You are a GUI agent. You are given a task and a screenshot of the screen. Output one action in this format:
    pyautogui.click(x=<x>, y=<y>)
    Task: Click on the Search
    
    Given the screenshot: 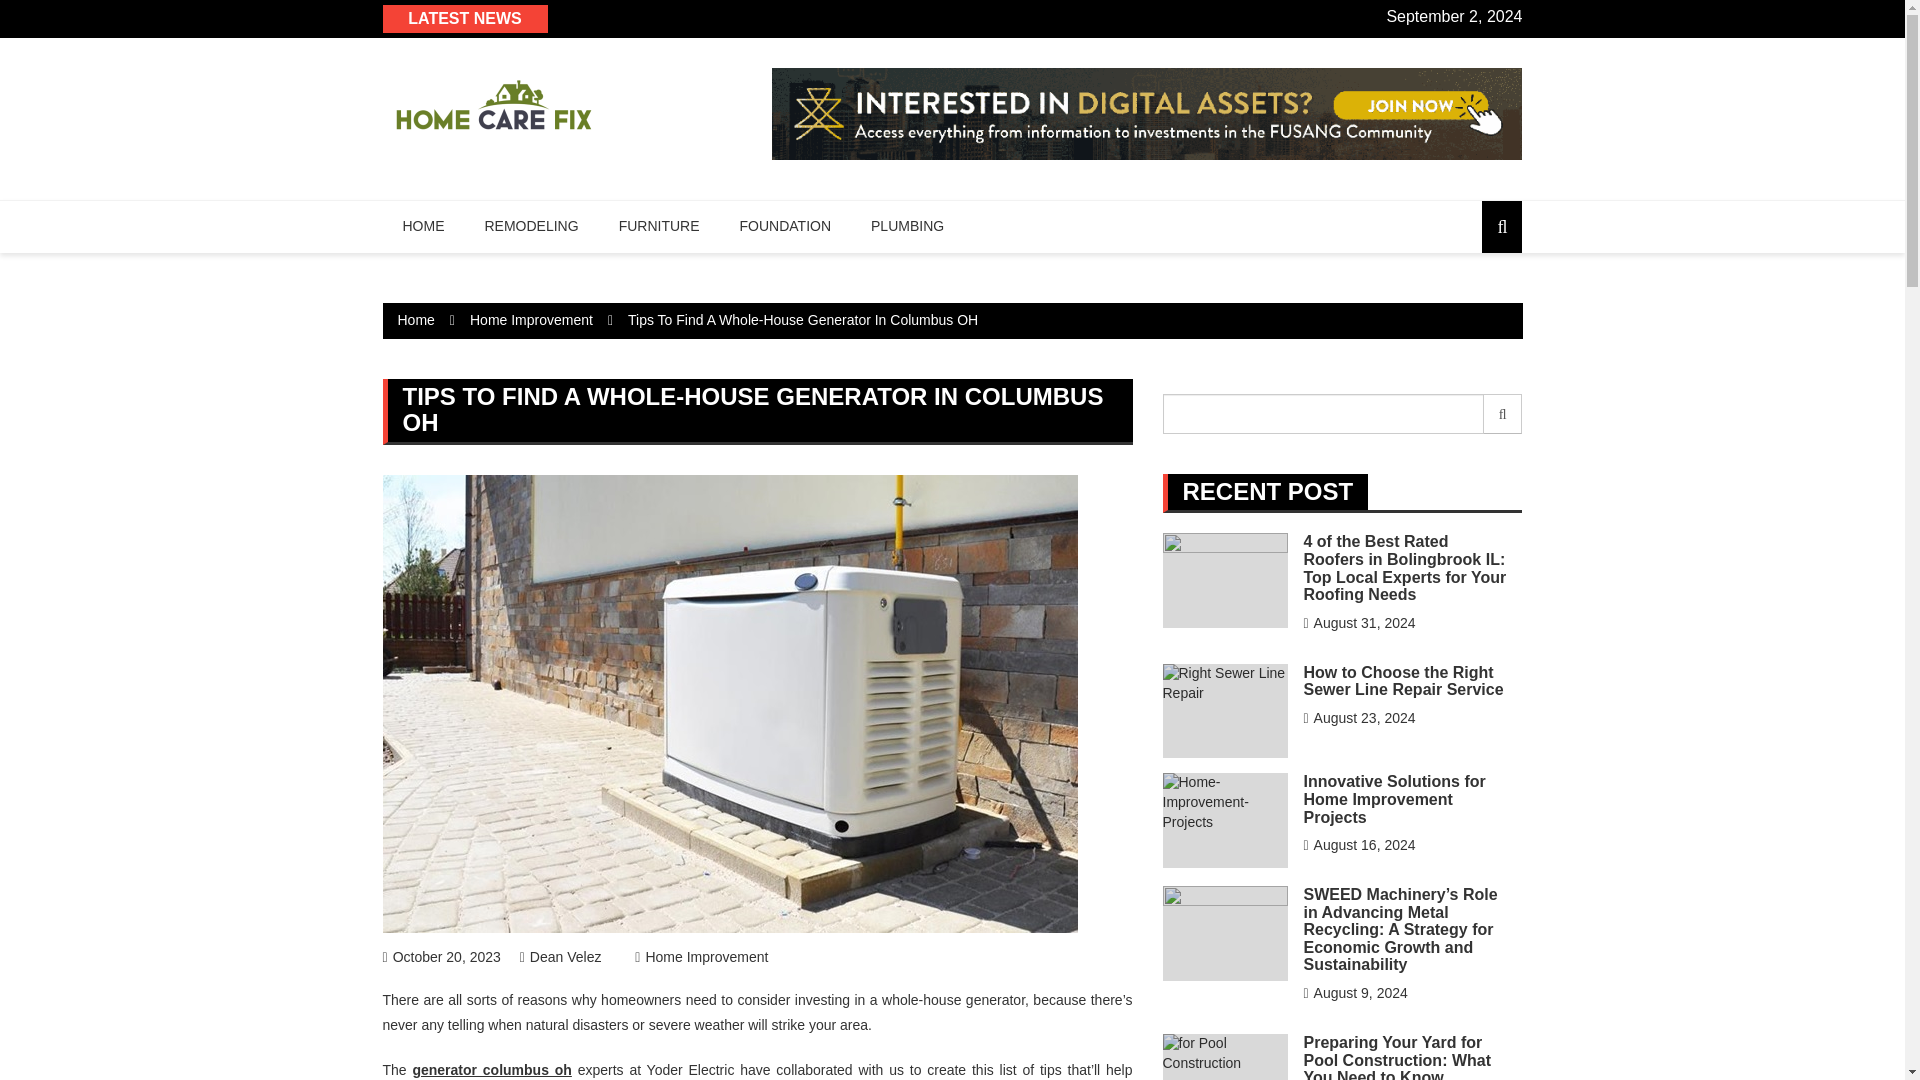 What is the action you would take?
    pyautogui.click(x=1503, y=414)
    